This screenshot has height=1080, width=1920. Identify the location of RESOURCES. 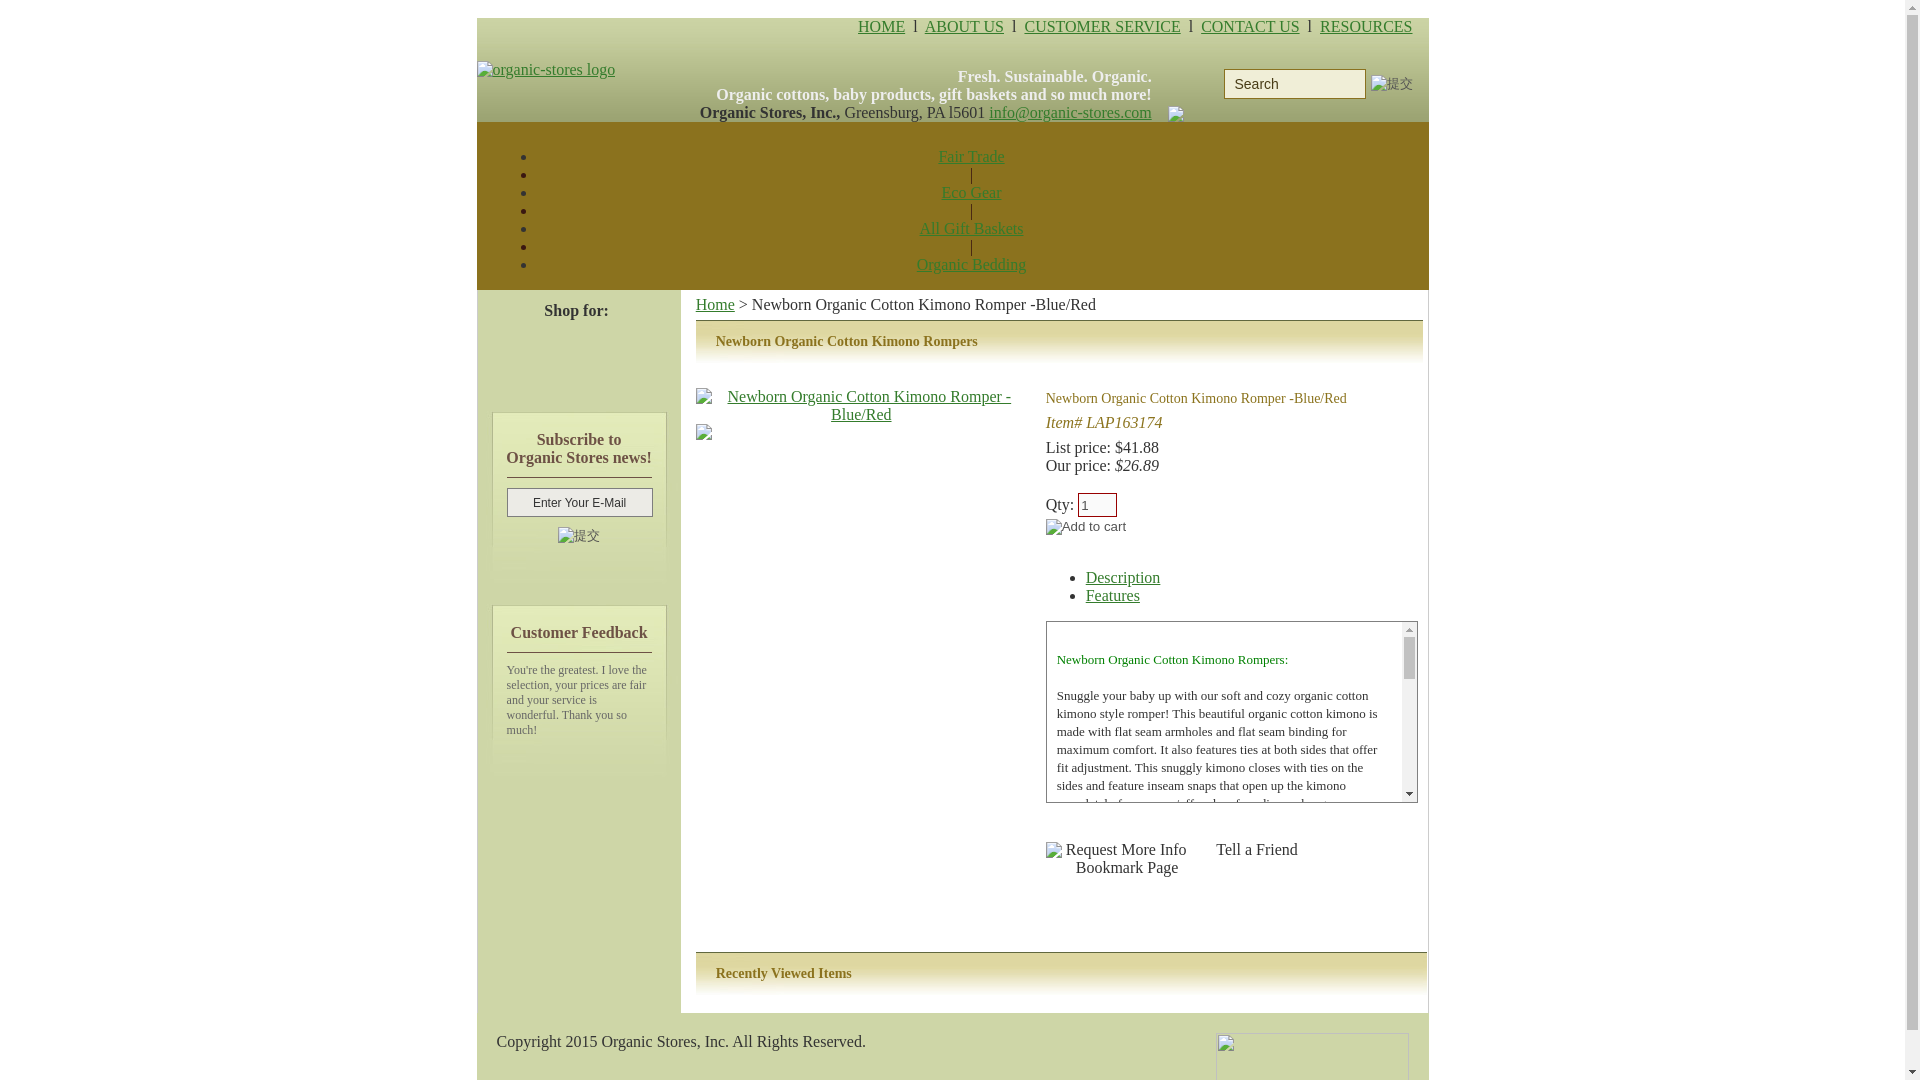
(1366, 26).